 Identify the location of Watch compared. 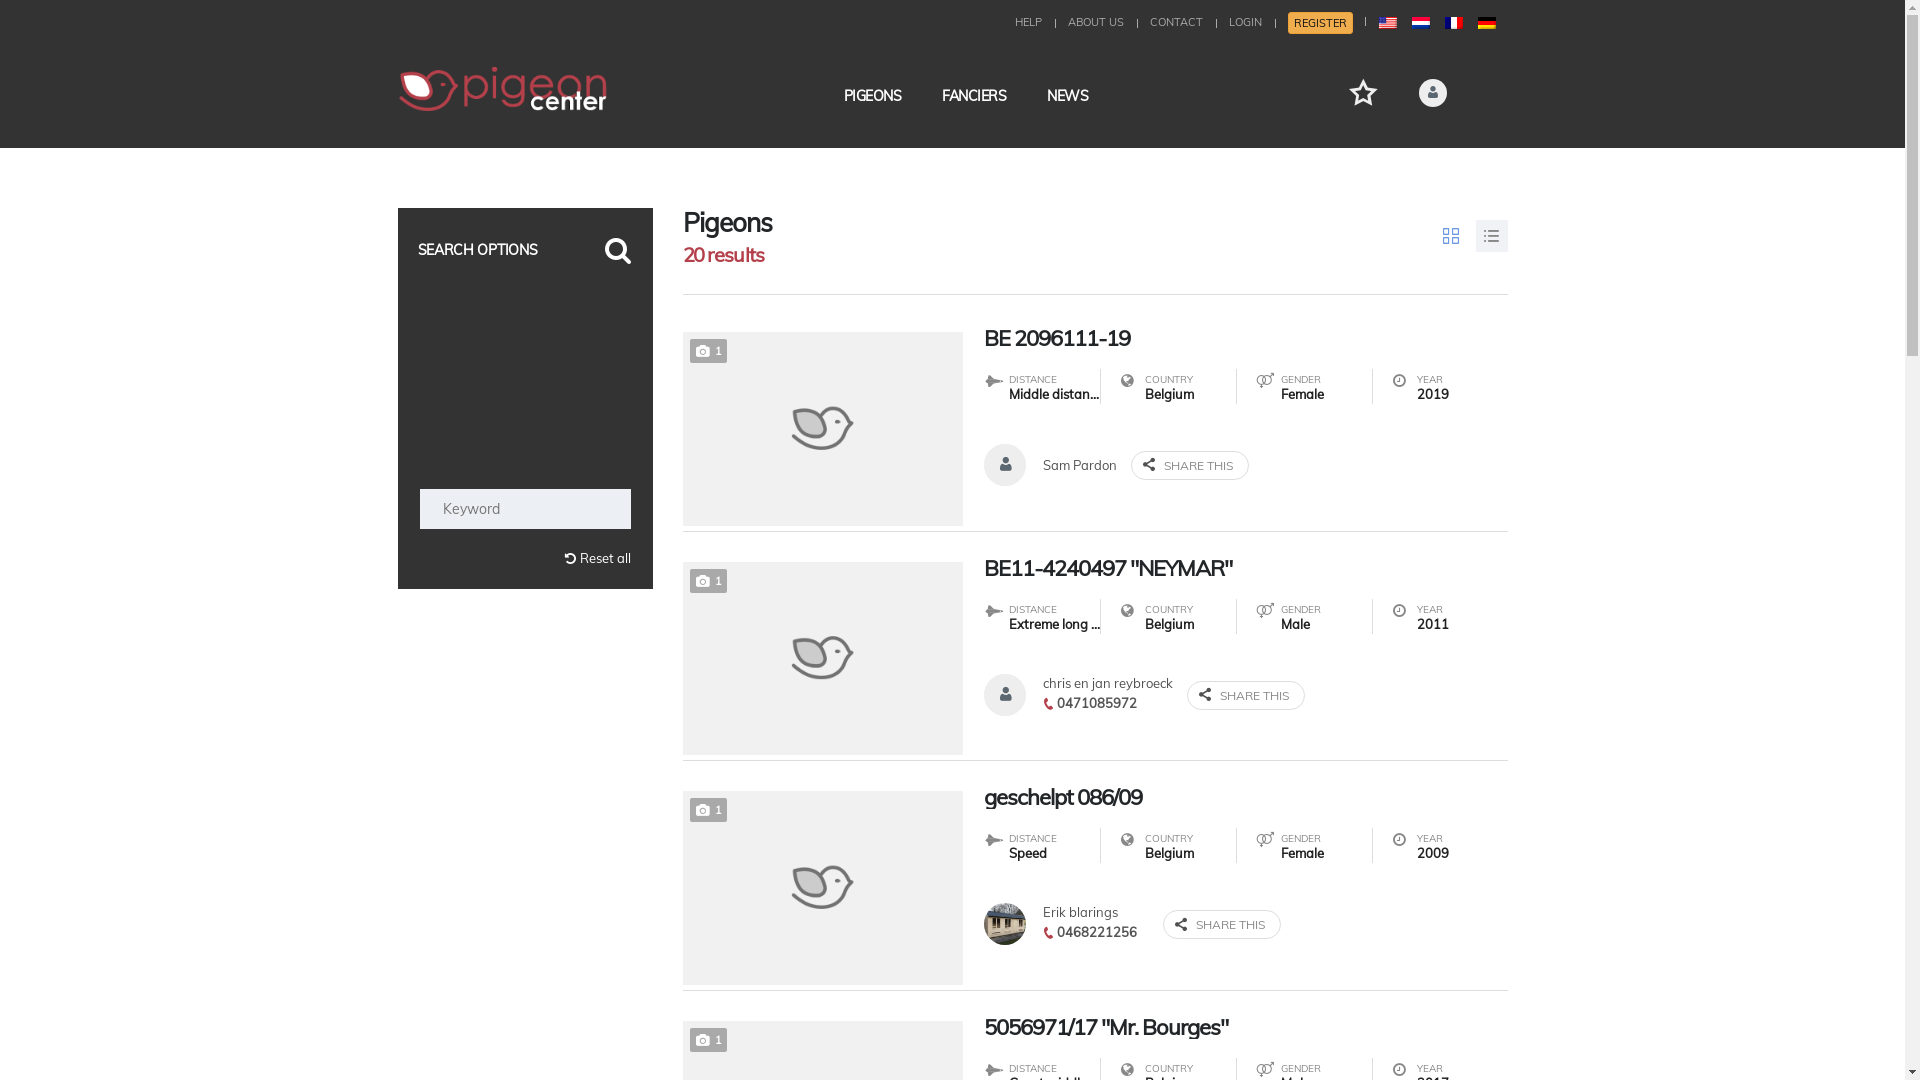
(1362, 92).